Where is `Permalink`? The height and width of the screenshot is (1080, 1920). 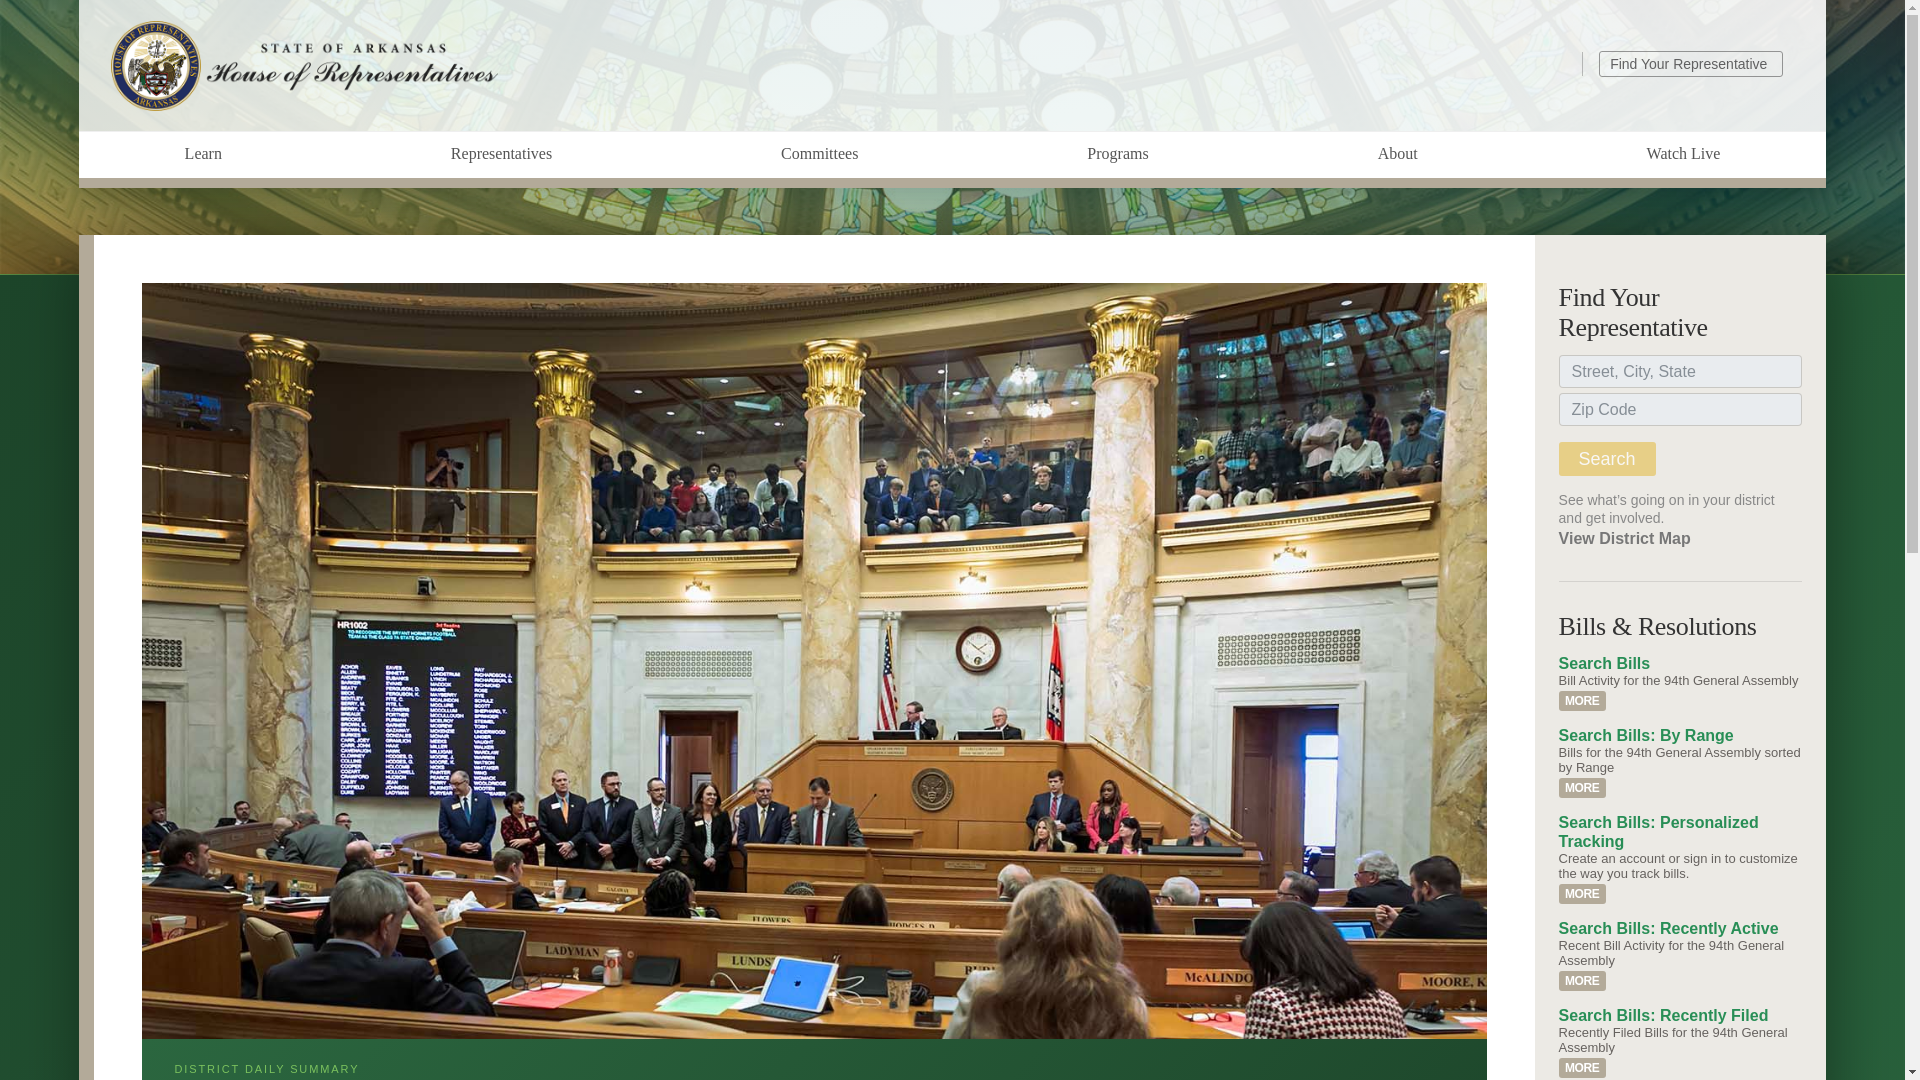
Permalink is located at coordinates (1582, 700).